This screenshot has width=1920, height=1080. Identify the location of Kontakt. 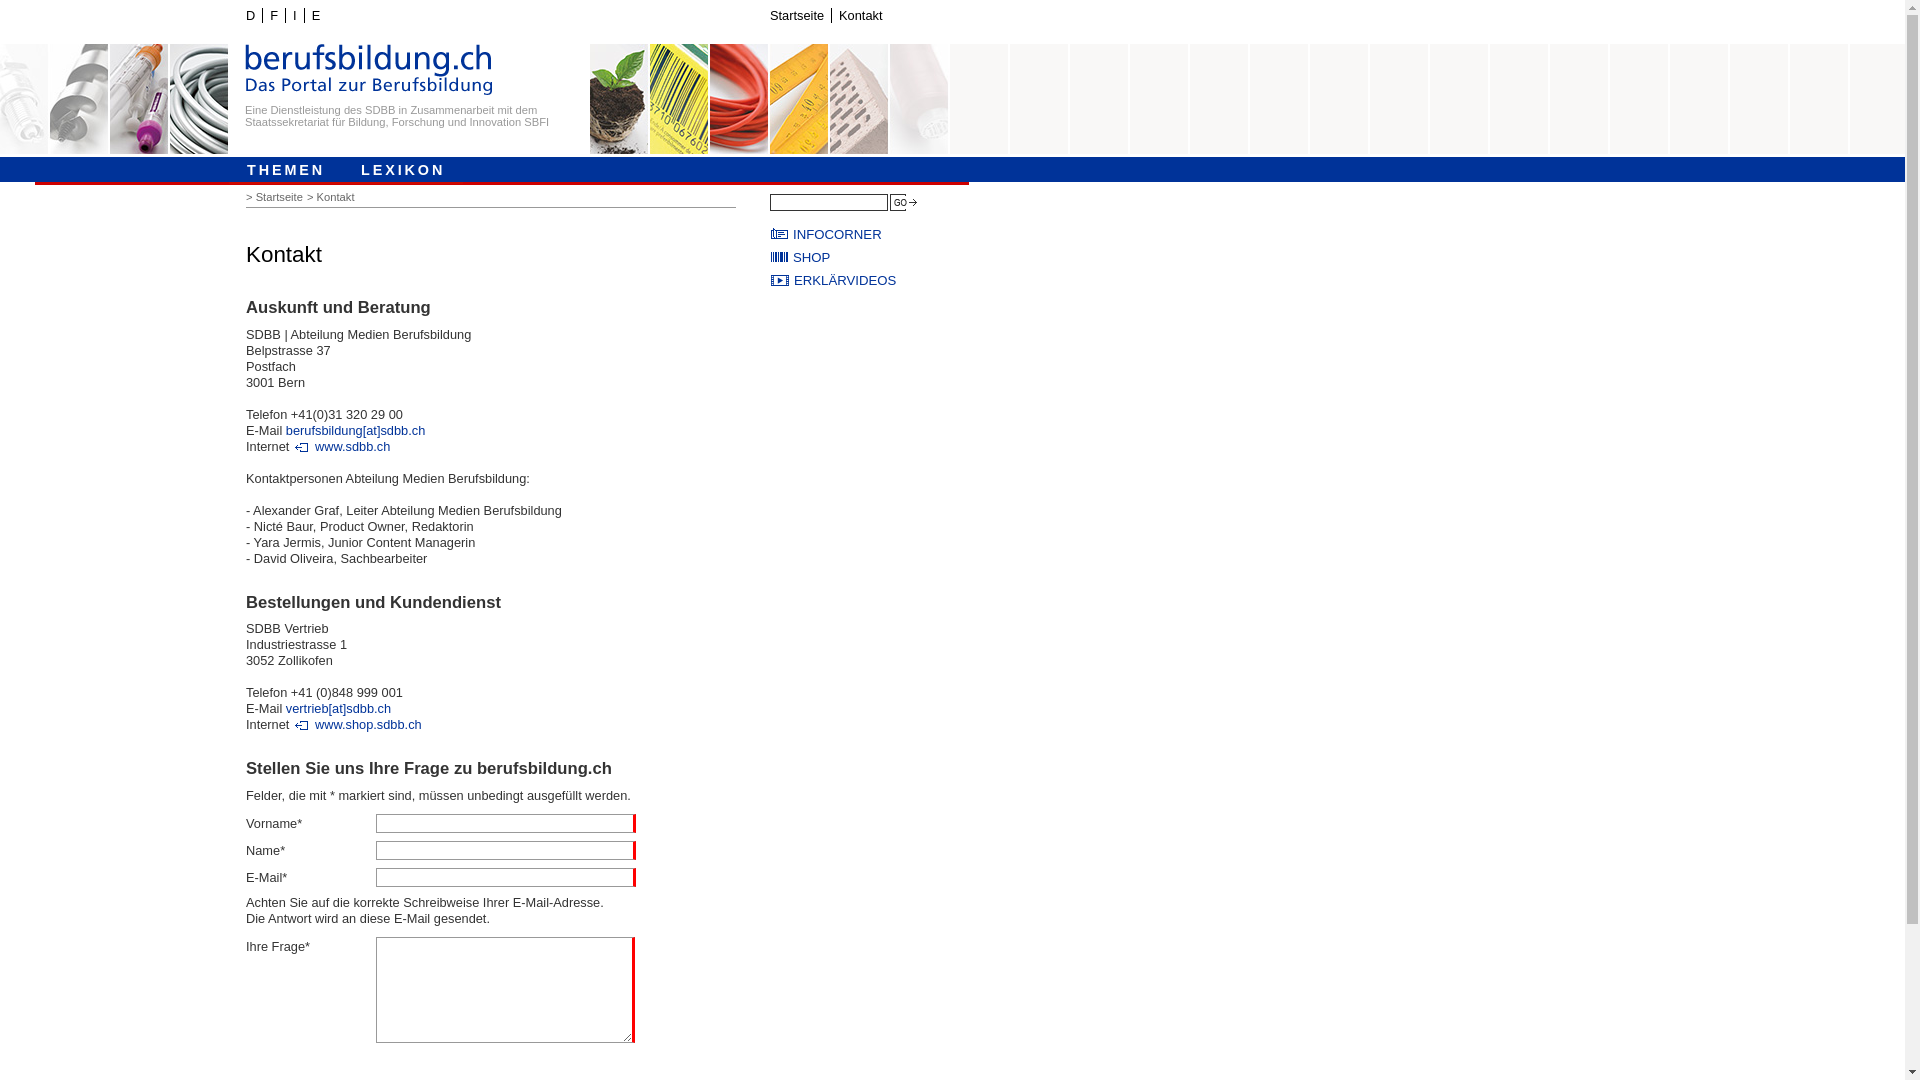
(338, 197).